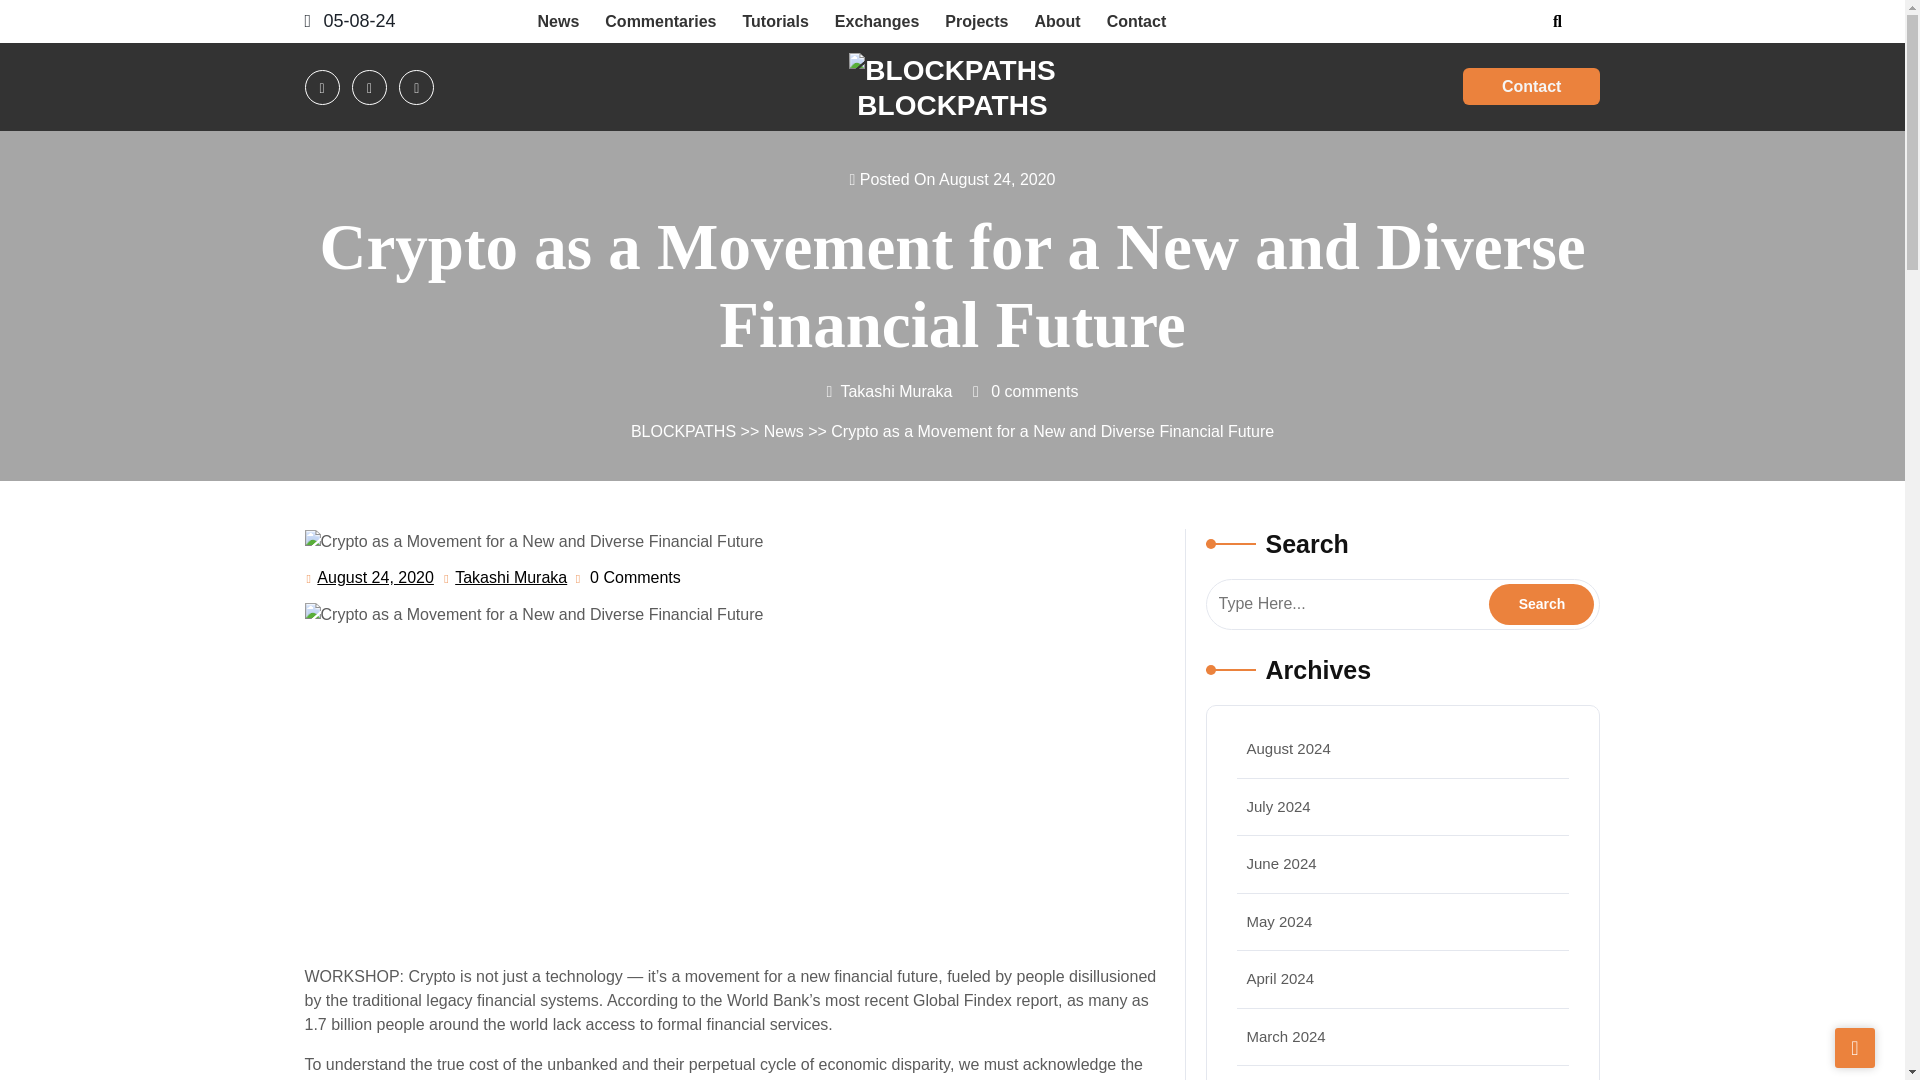  I want to click on Exchanges, so click(876, 21).